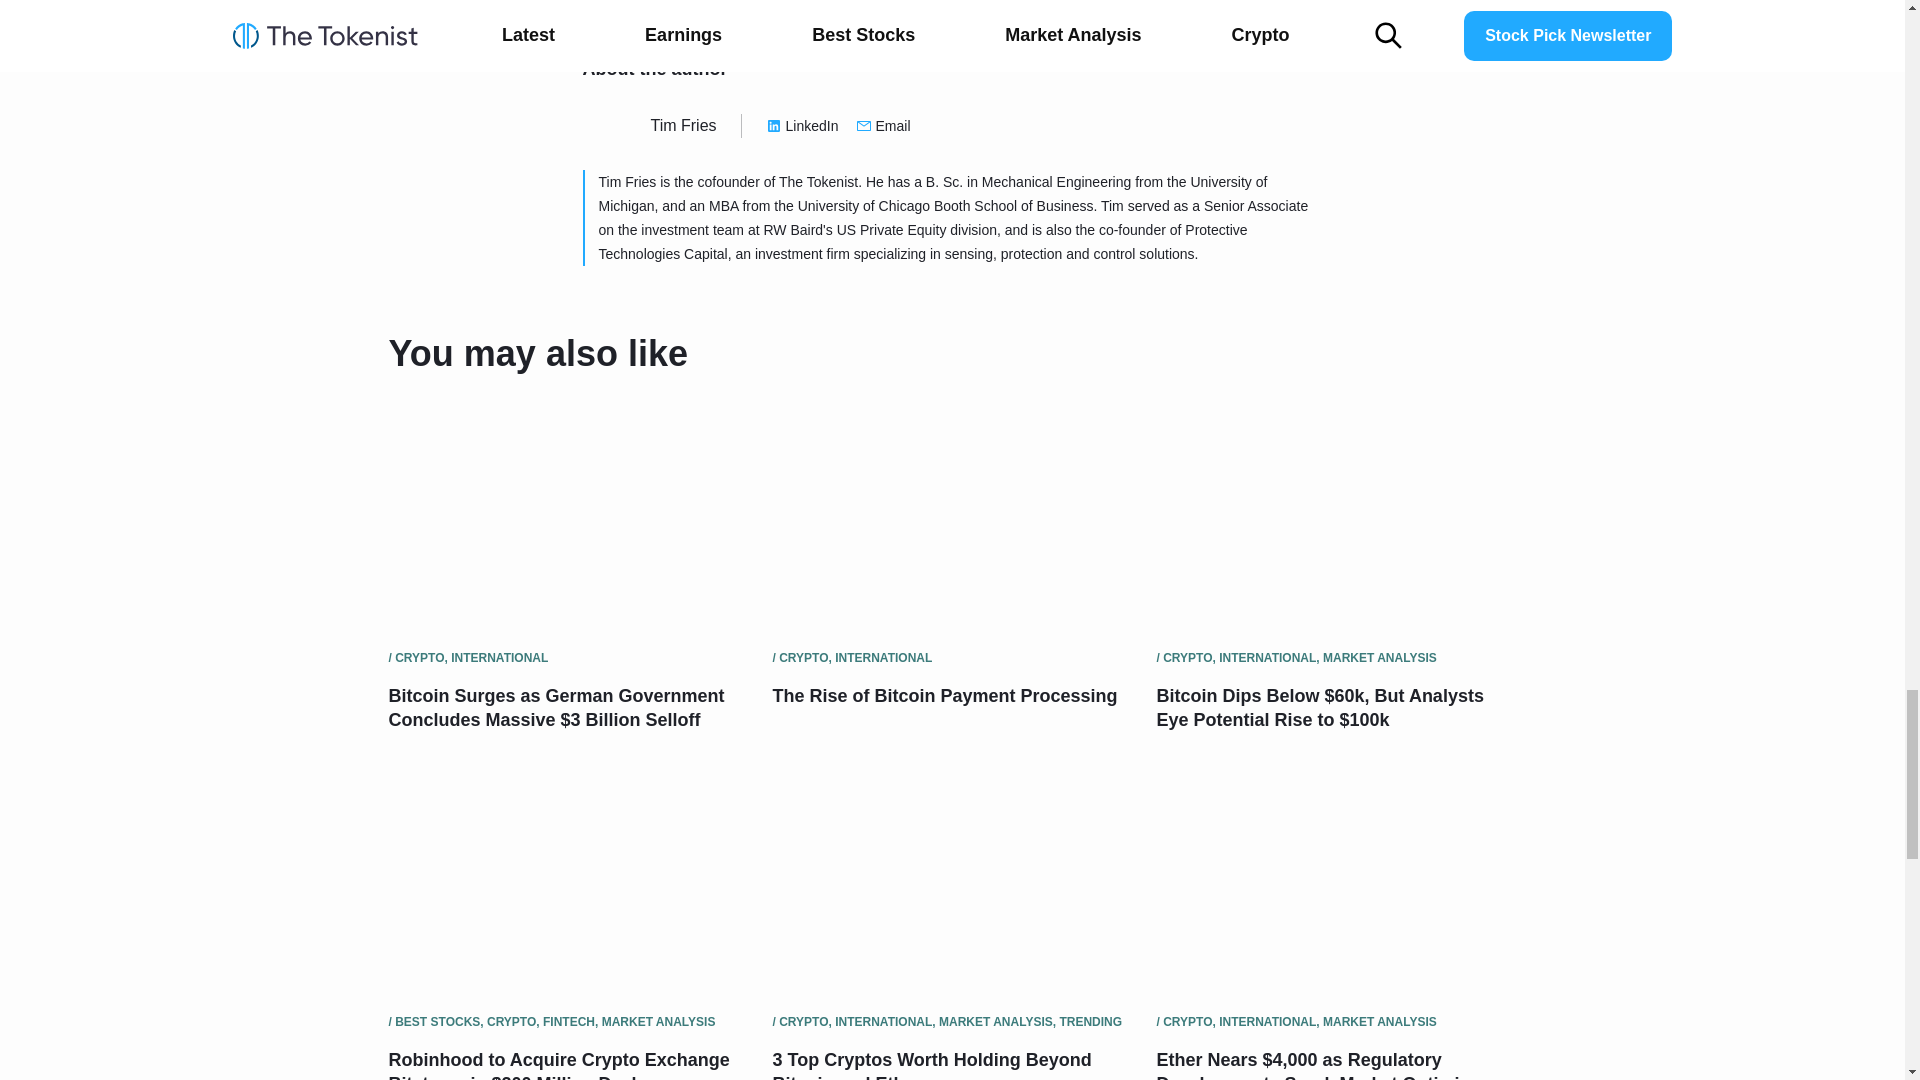 This screenshot has width=1920, height=1080. I want to click on Email, so click(883, 126).